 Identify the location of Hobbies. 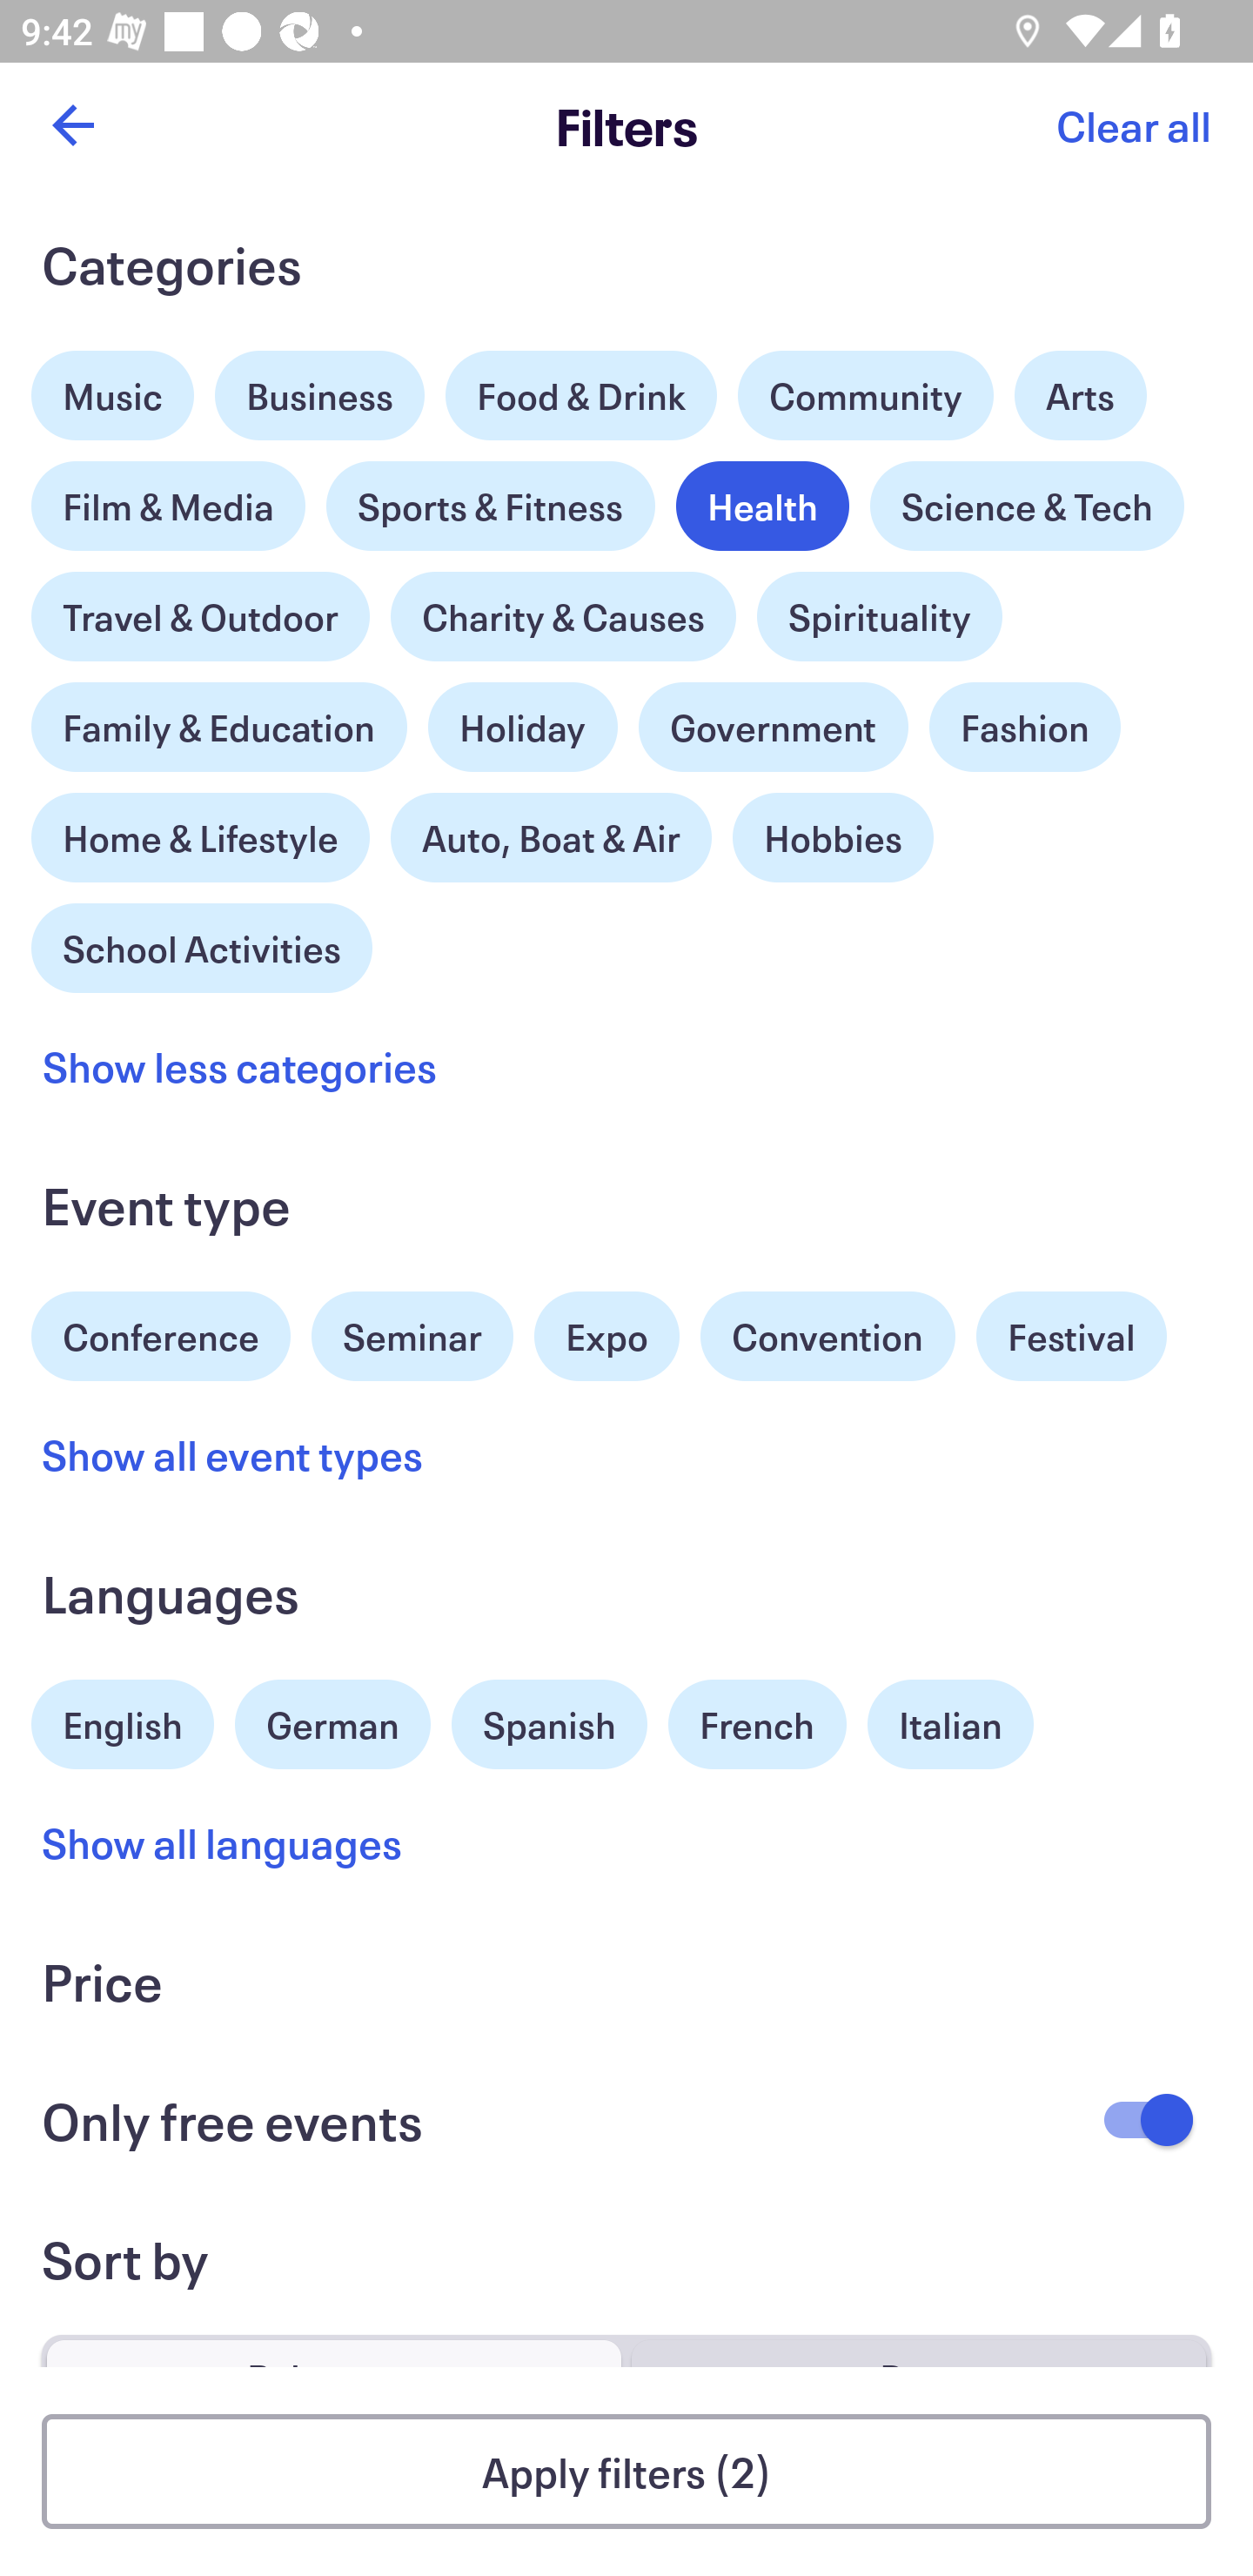
(833, 838).